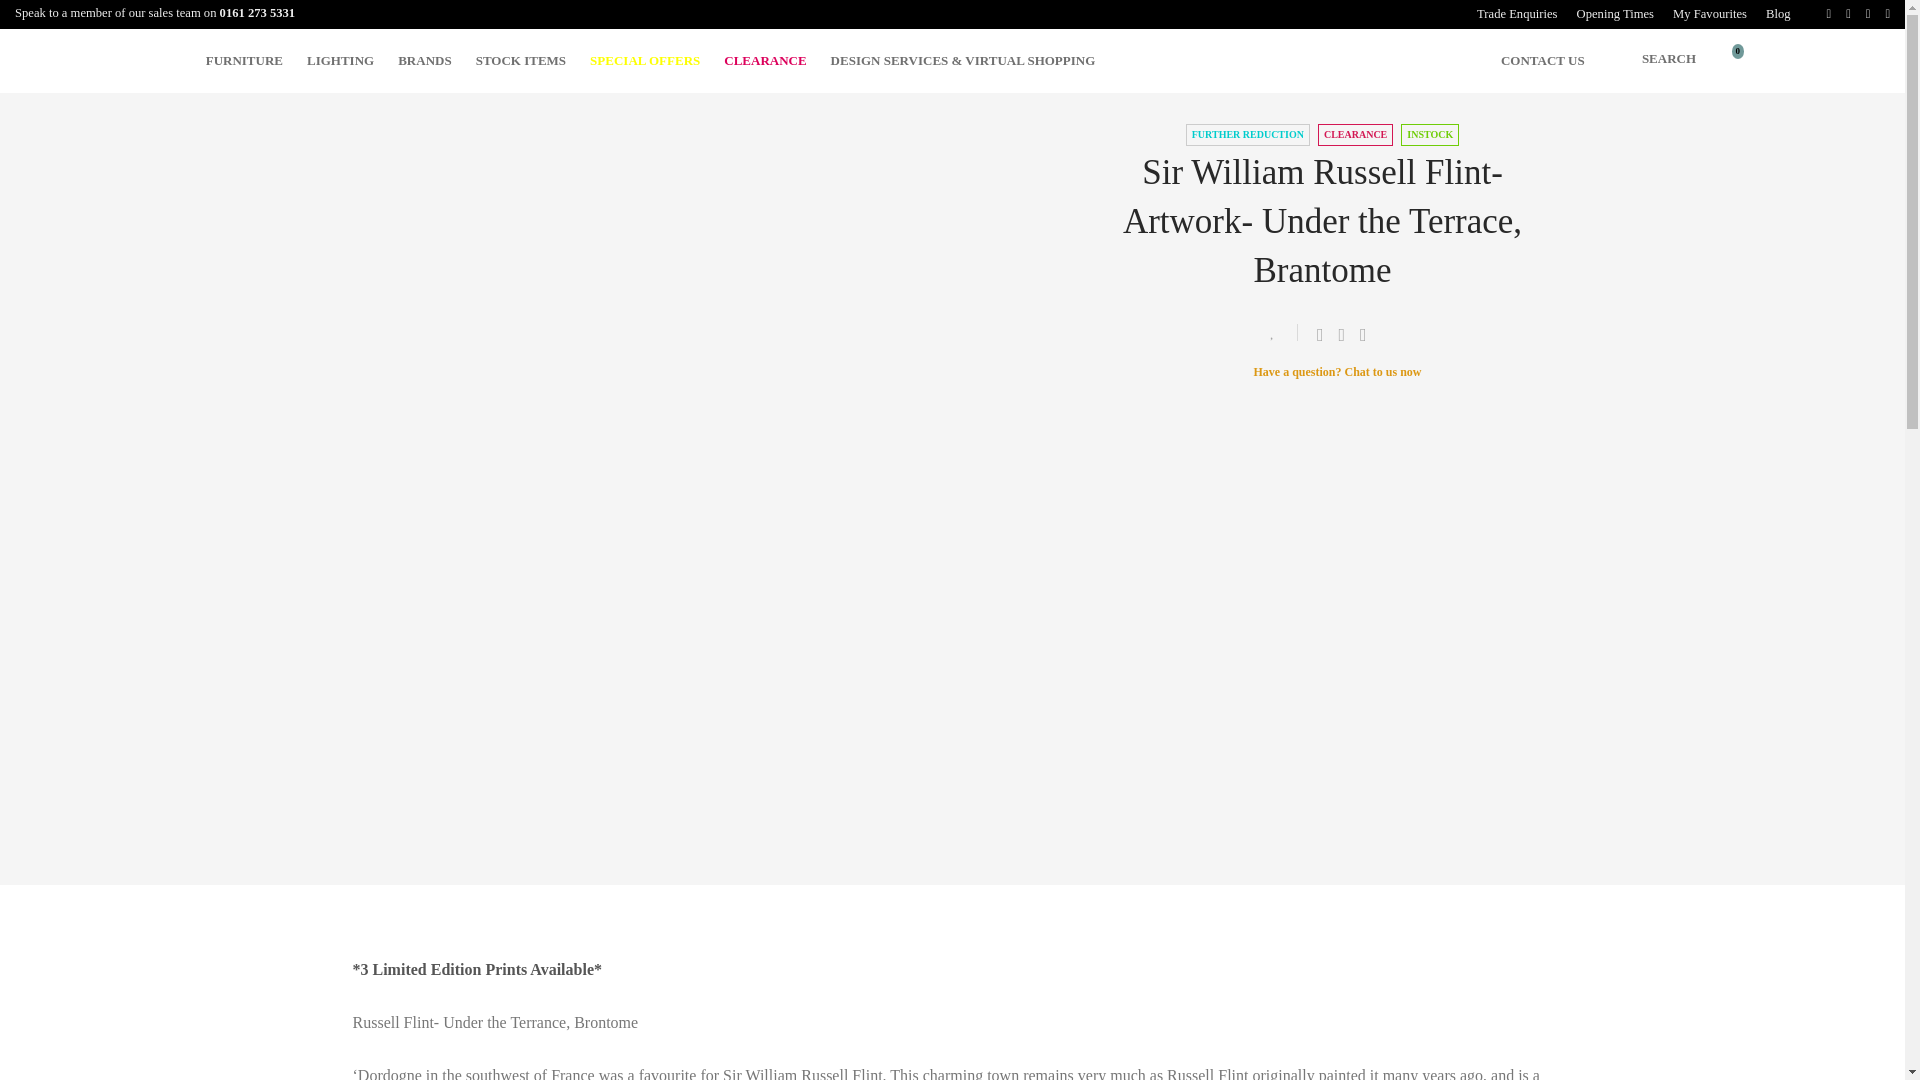 The image size is (1920, 1080). What do you see at coordinates (1615, 14) in the screenshot?
I see `Opening Times` at bounding box center [1615, 14].